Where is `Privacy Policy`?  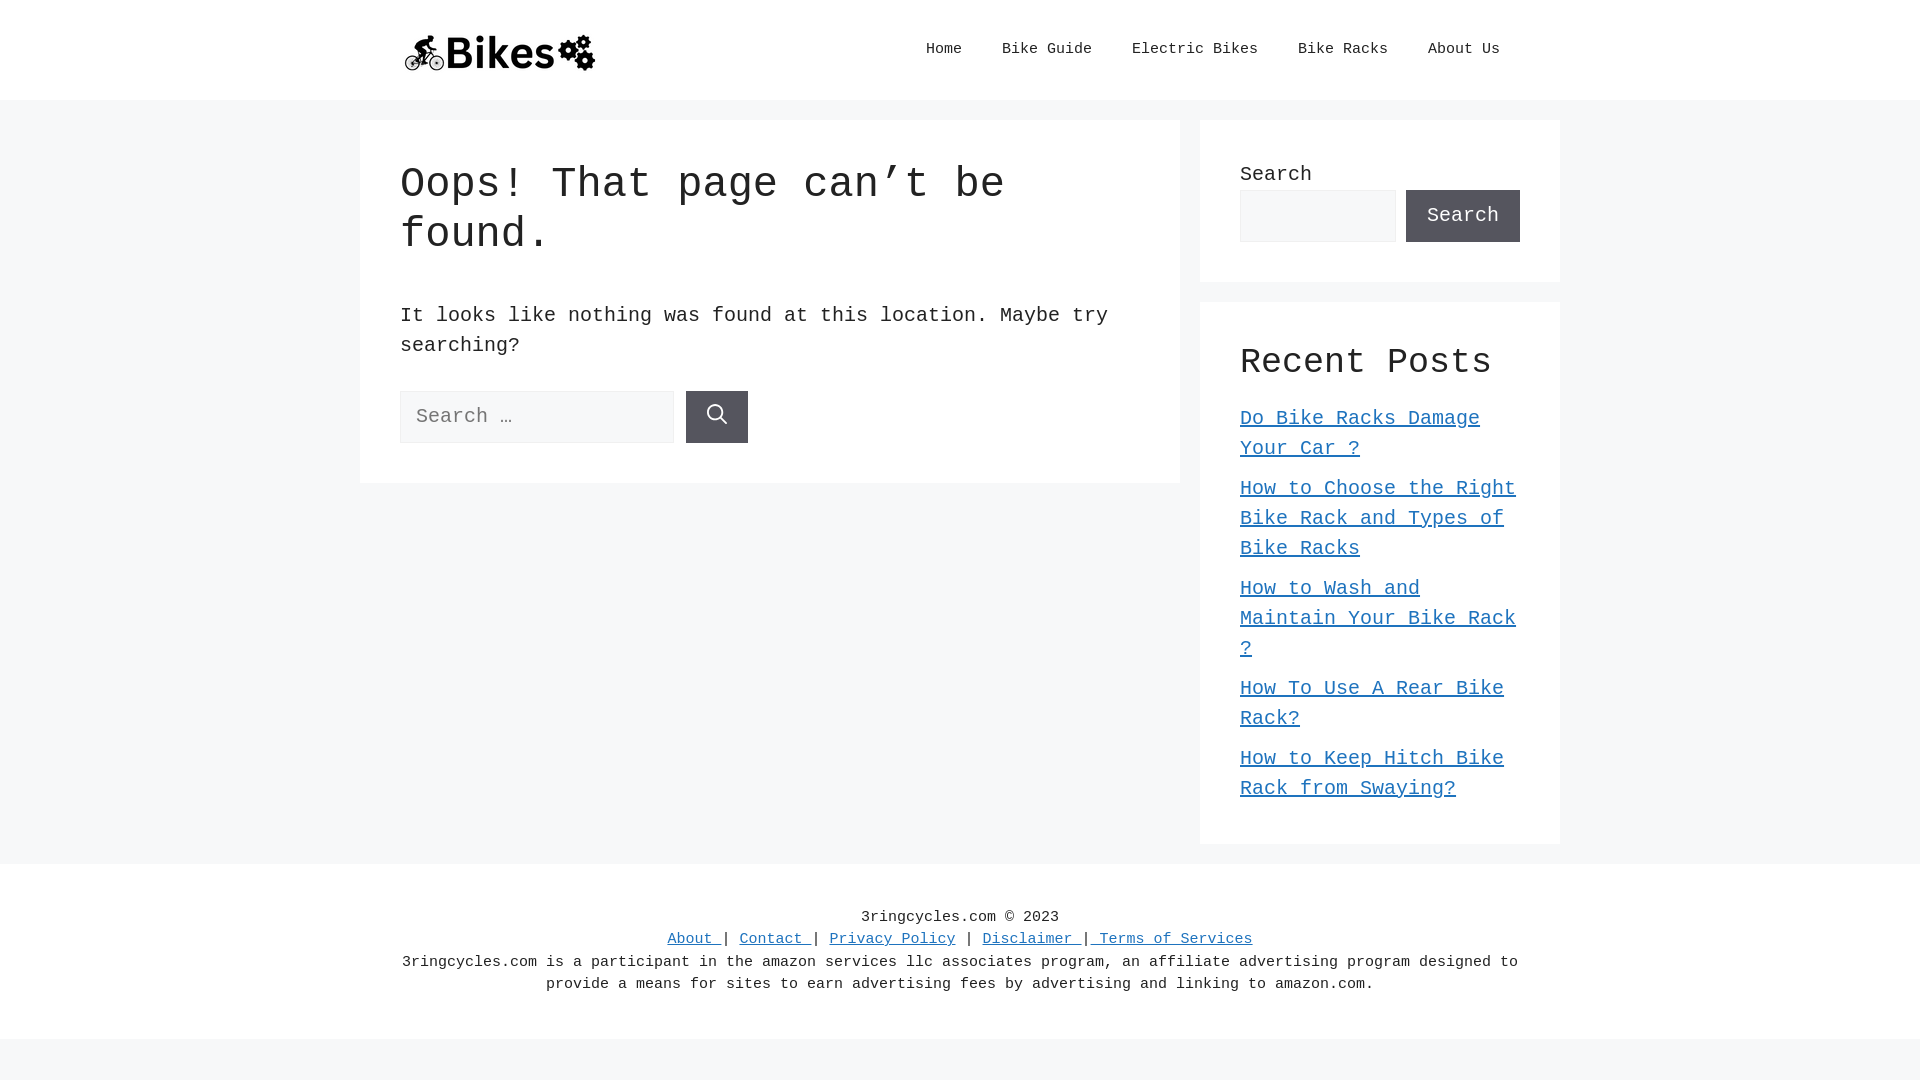 Privacy Policy is located at coordinates (892, 940).